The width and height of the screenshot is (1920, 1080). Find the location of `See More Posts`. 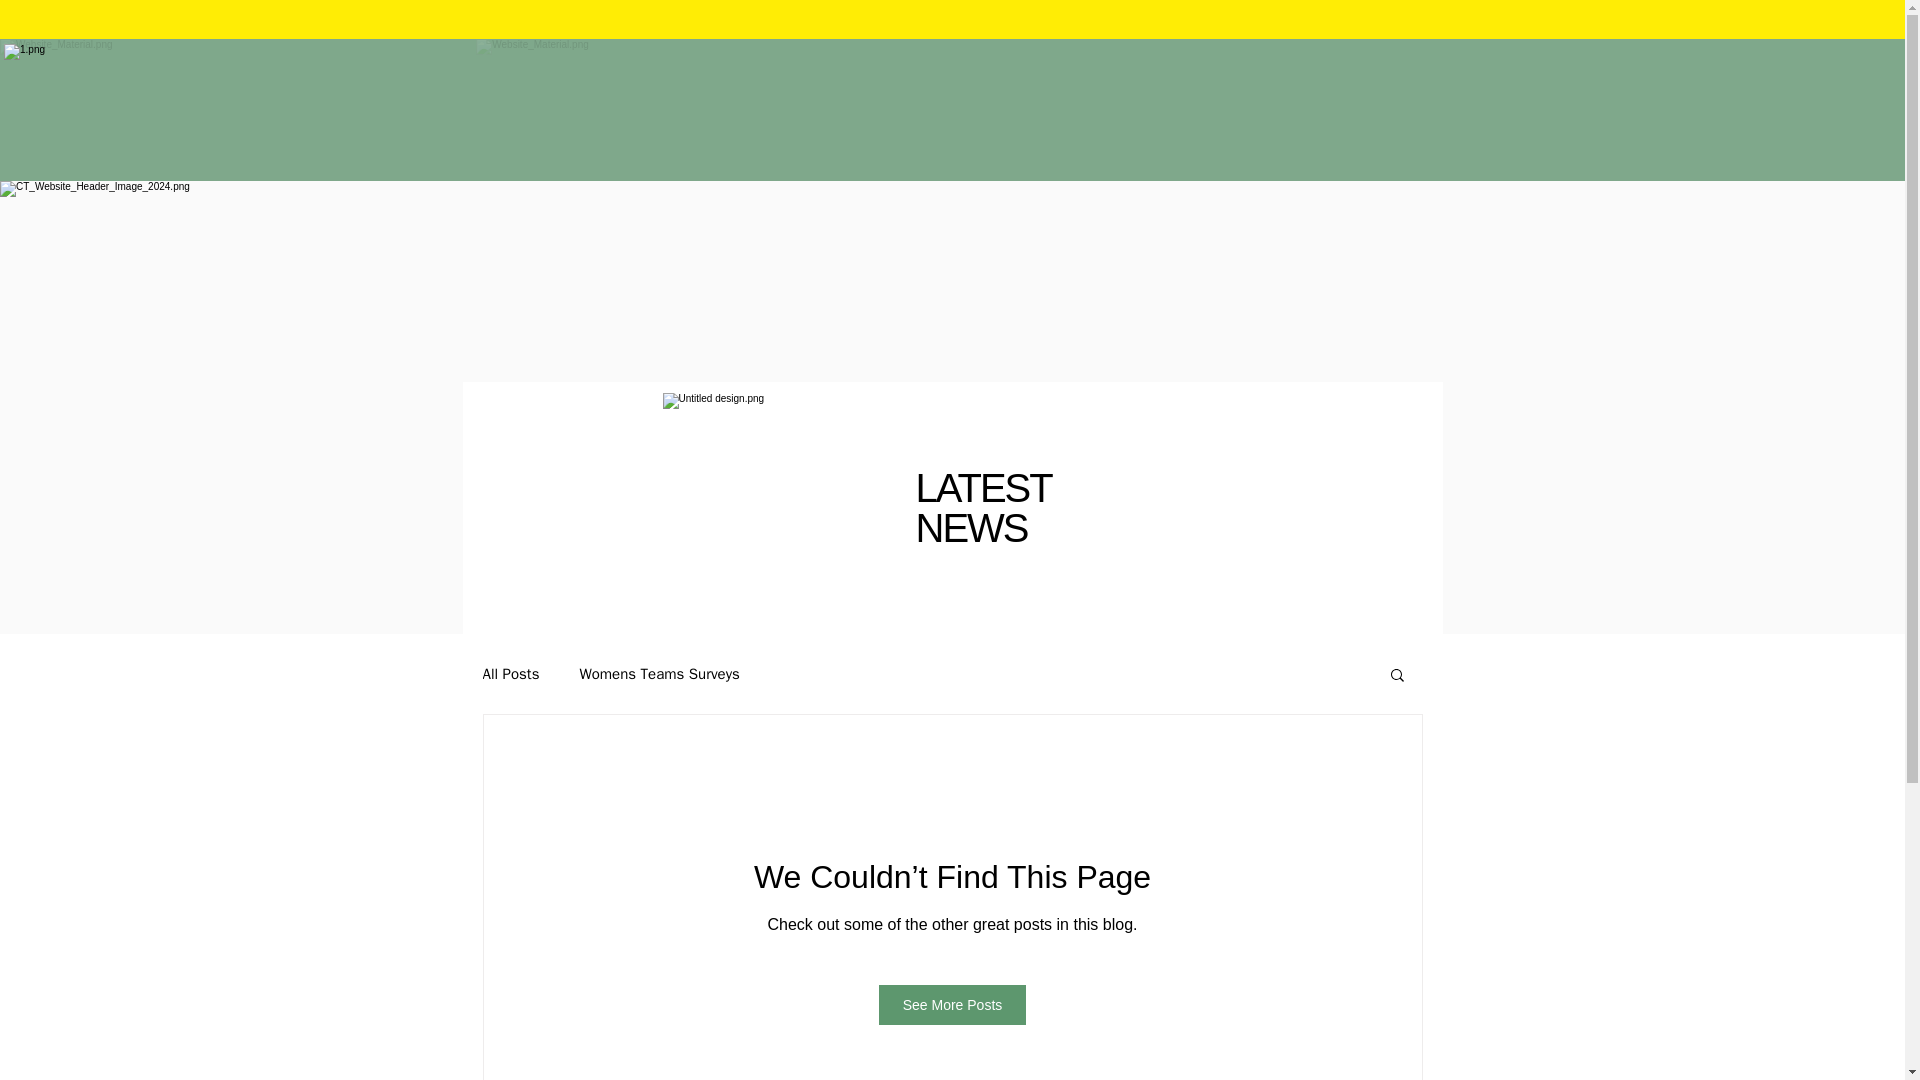

See More Posts is located at coordinates (953, 1004).